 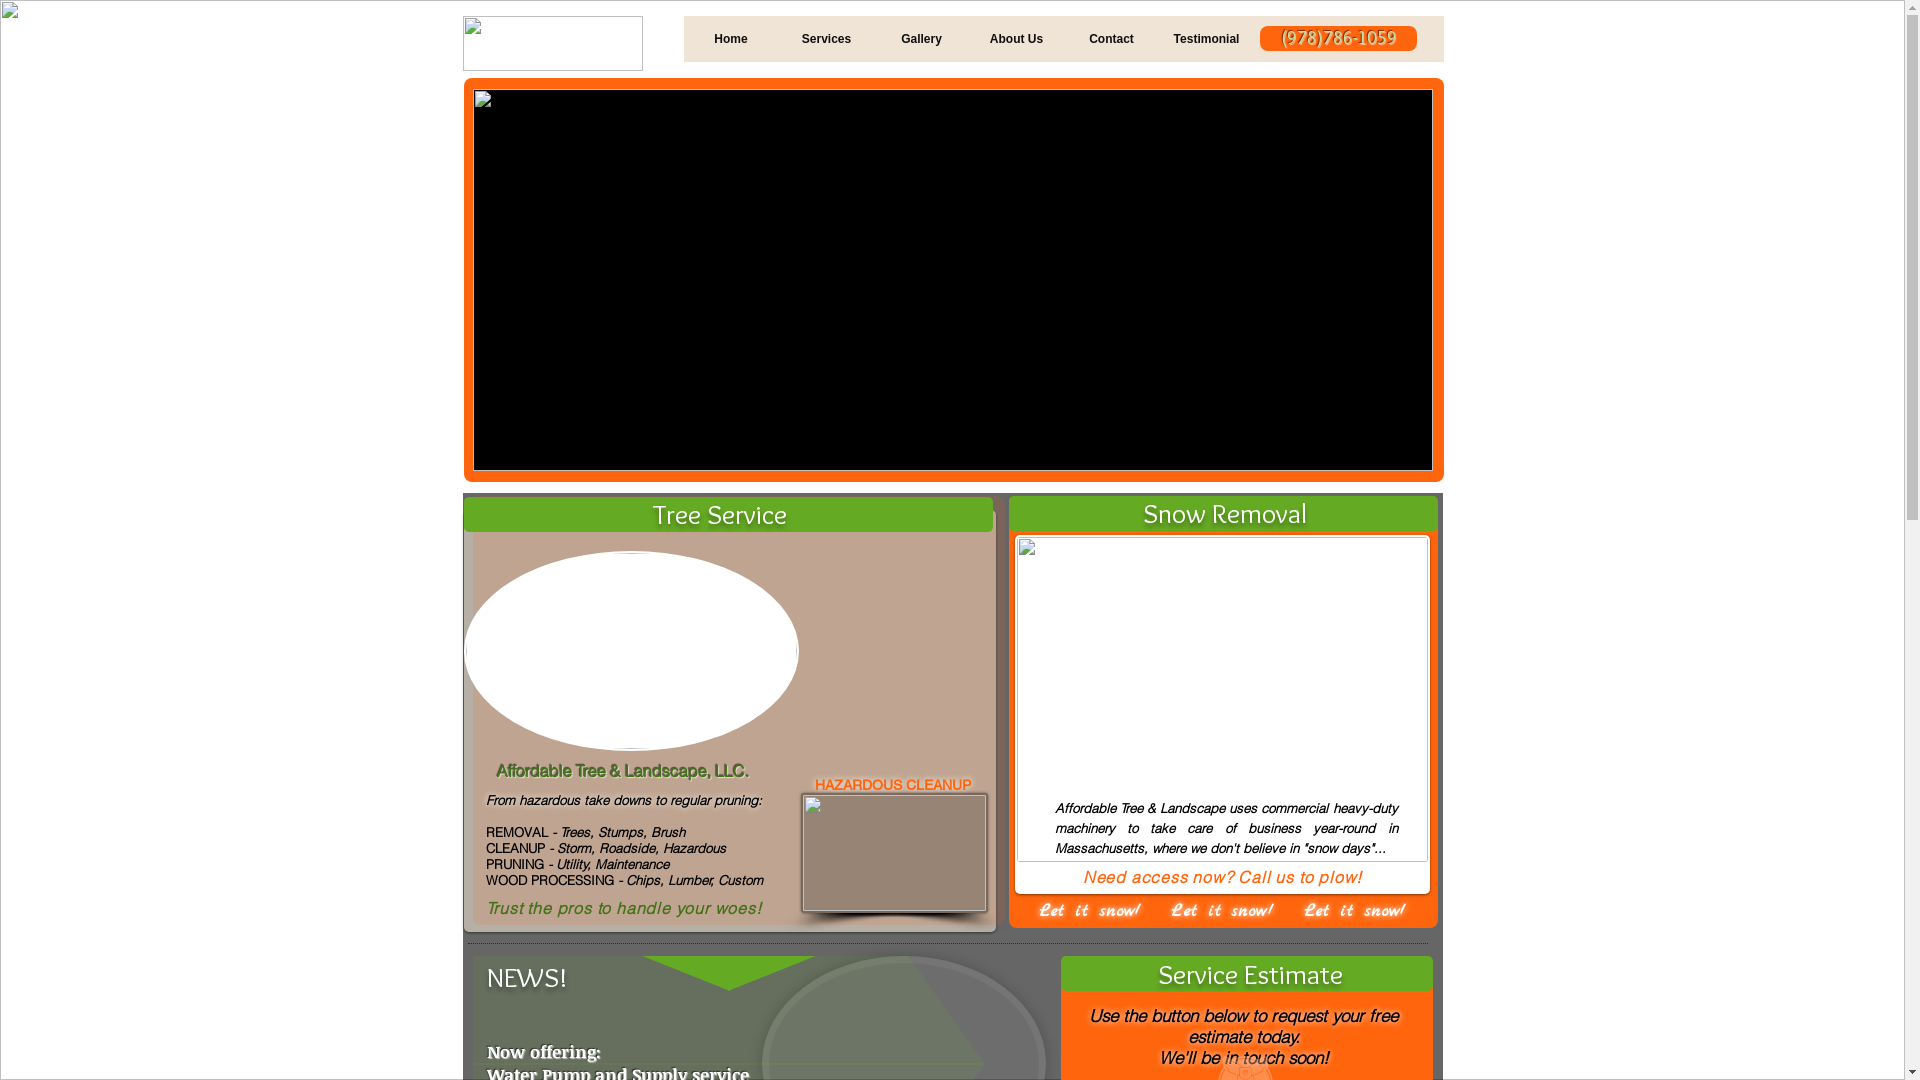 I want to click on Services, so click(x=826, y=39).